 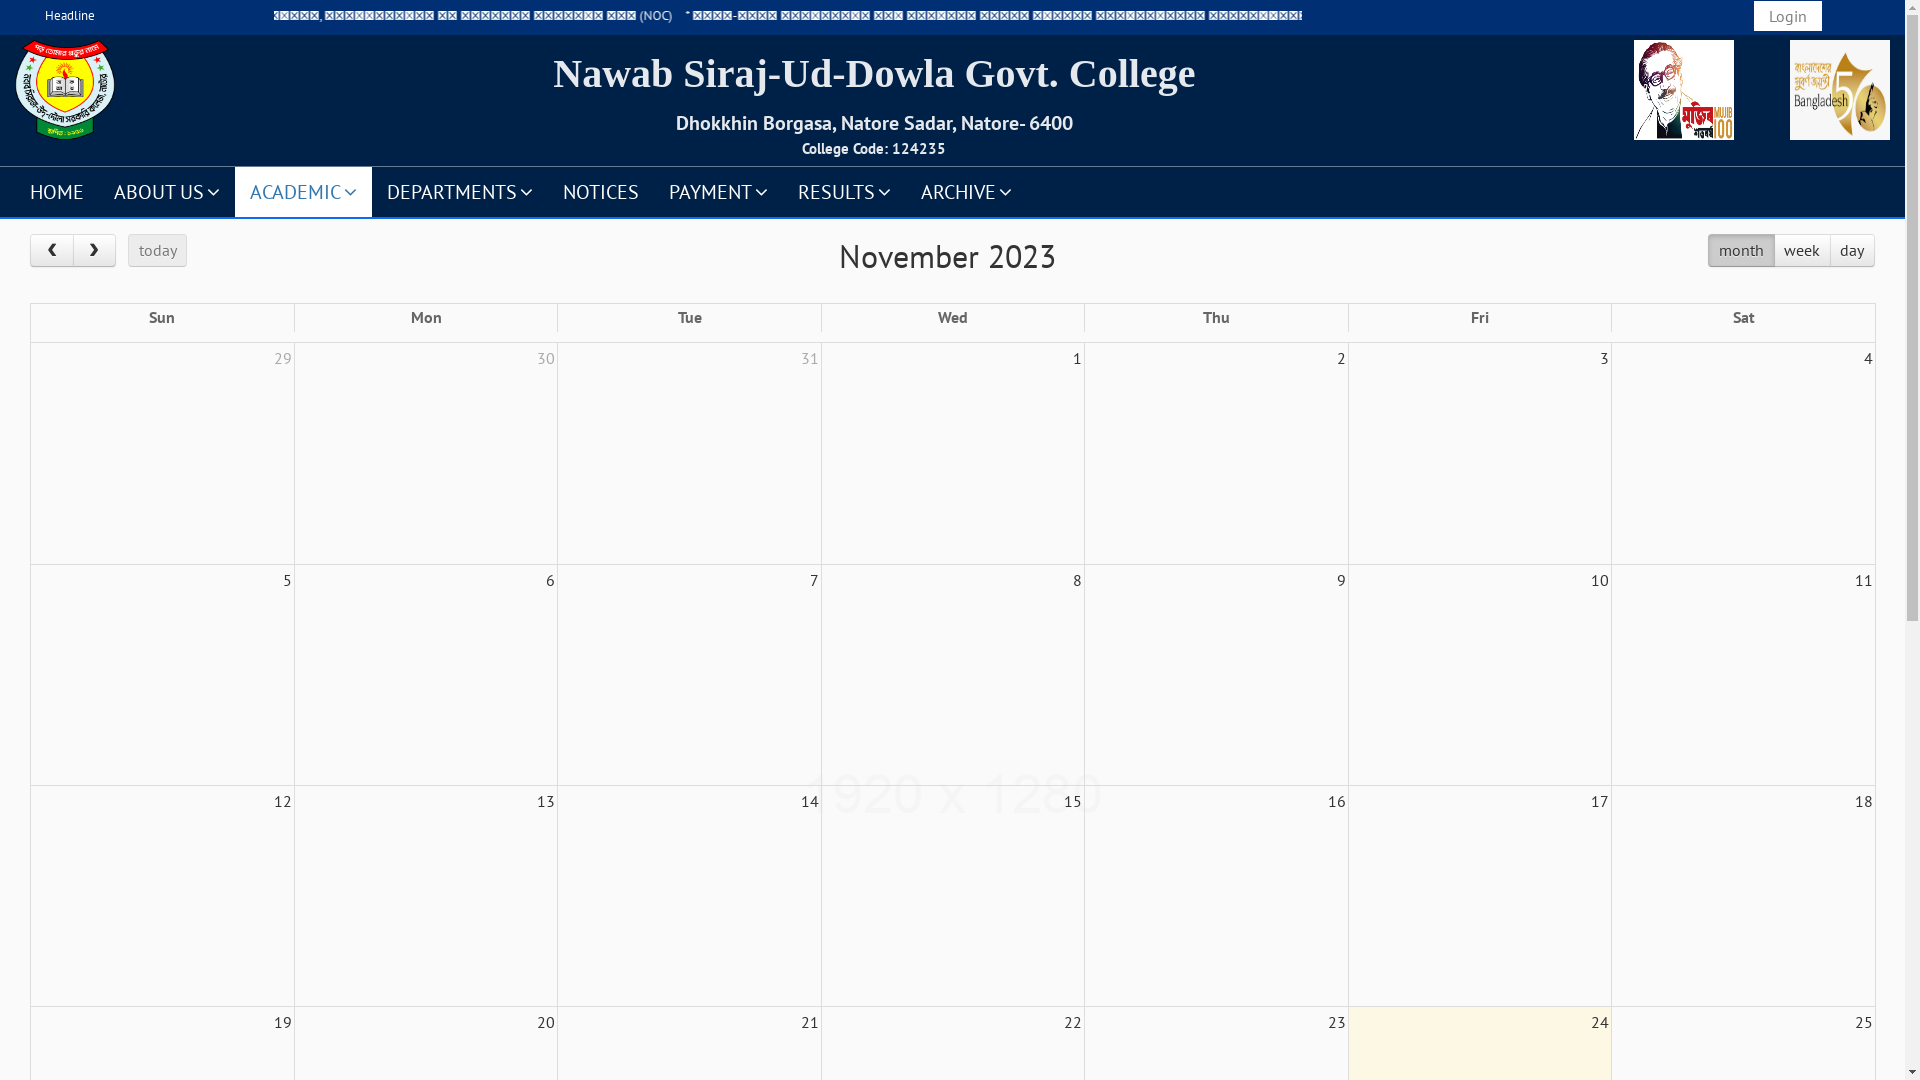 What do you see at coordinates (1788, 16) in the screenshot?
I see `Login` at bounding box center [1788, 16].